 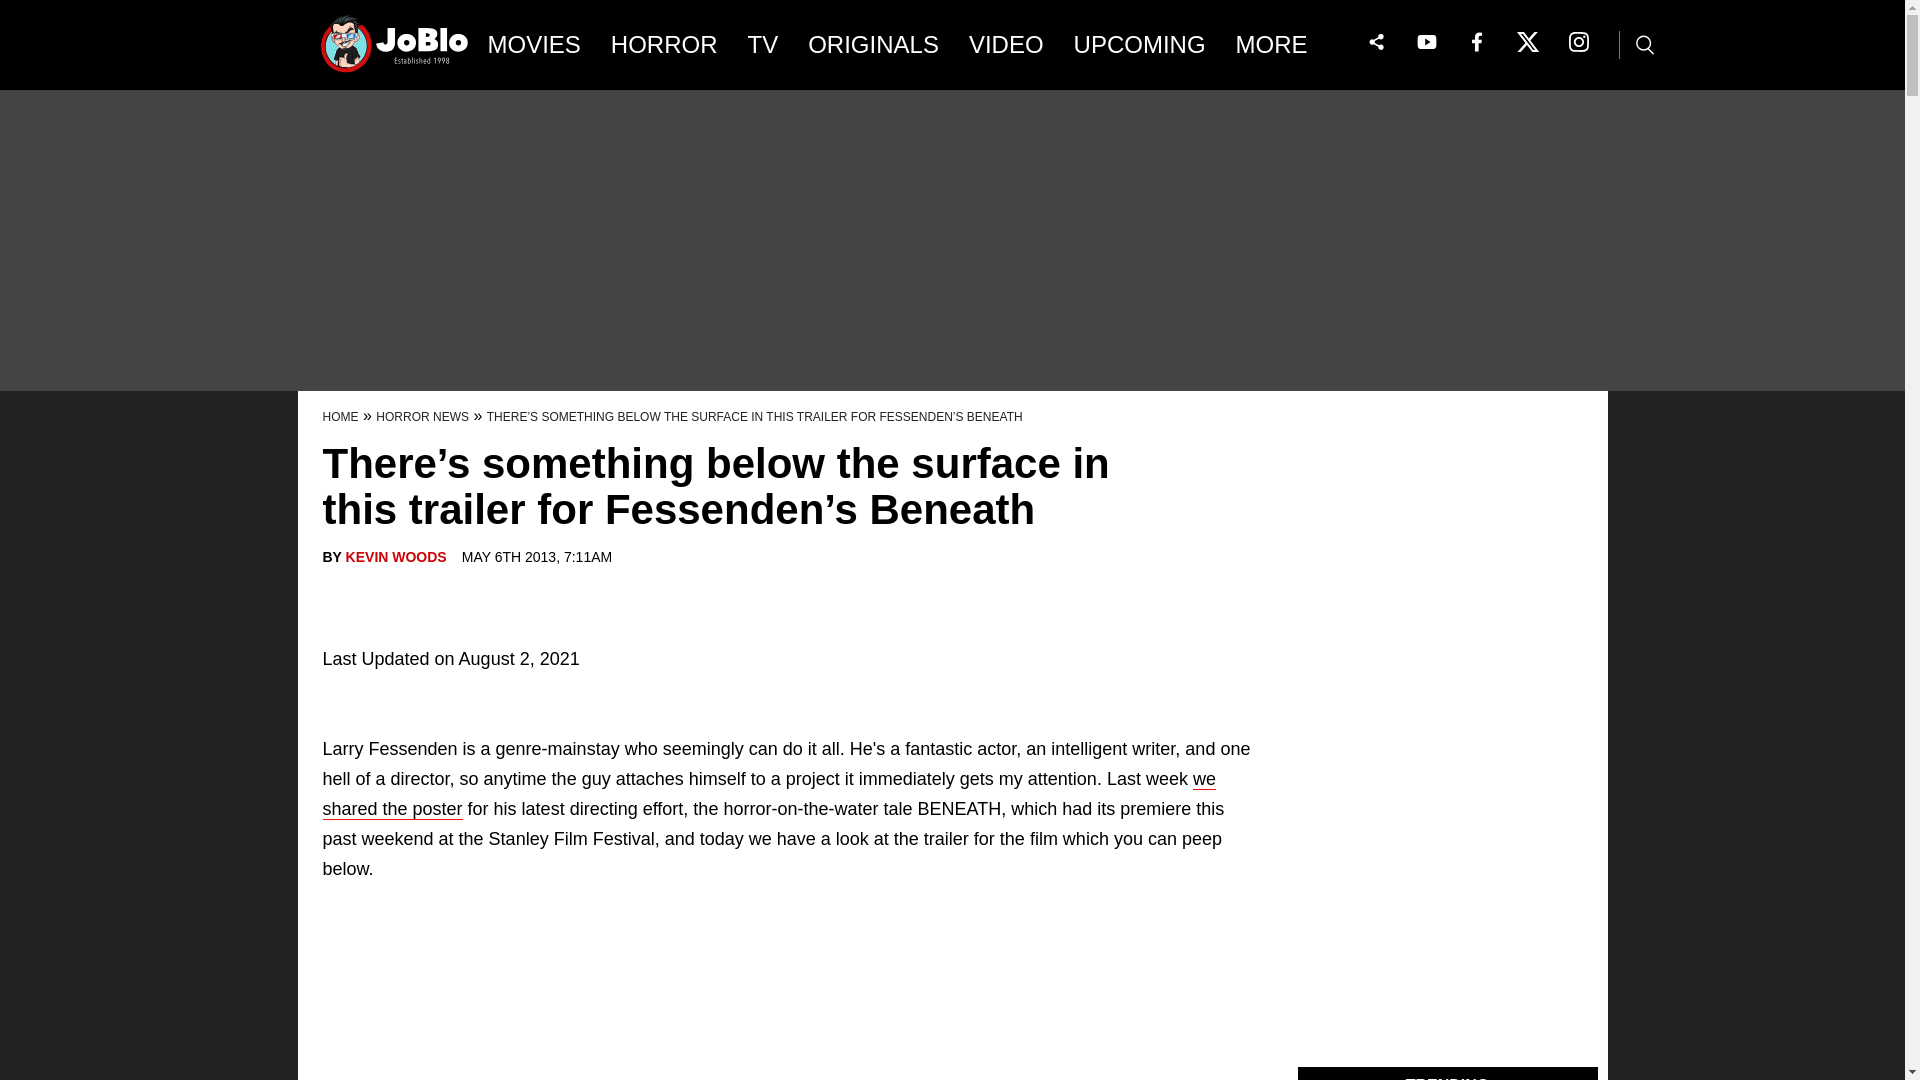 I want to click on VIDEO, so click(x=1006, y=45).